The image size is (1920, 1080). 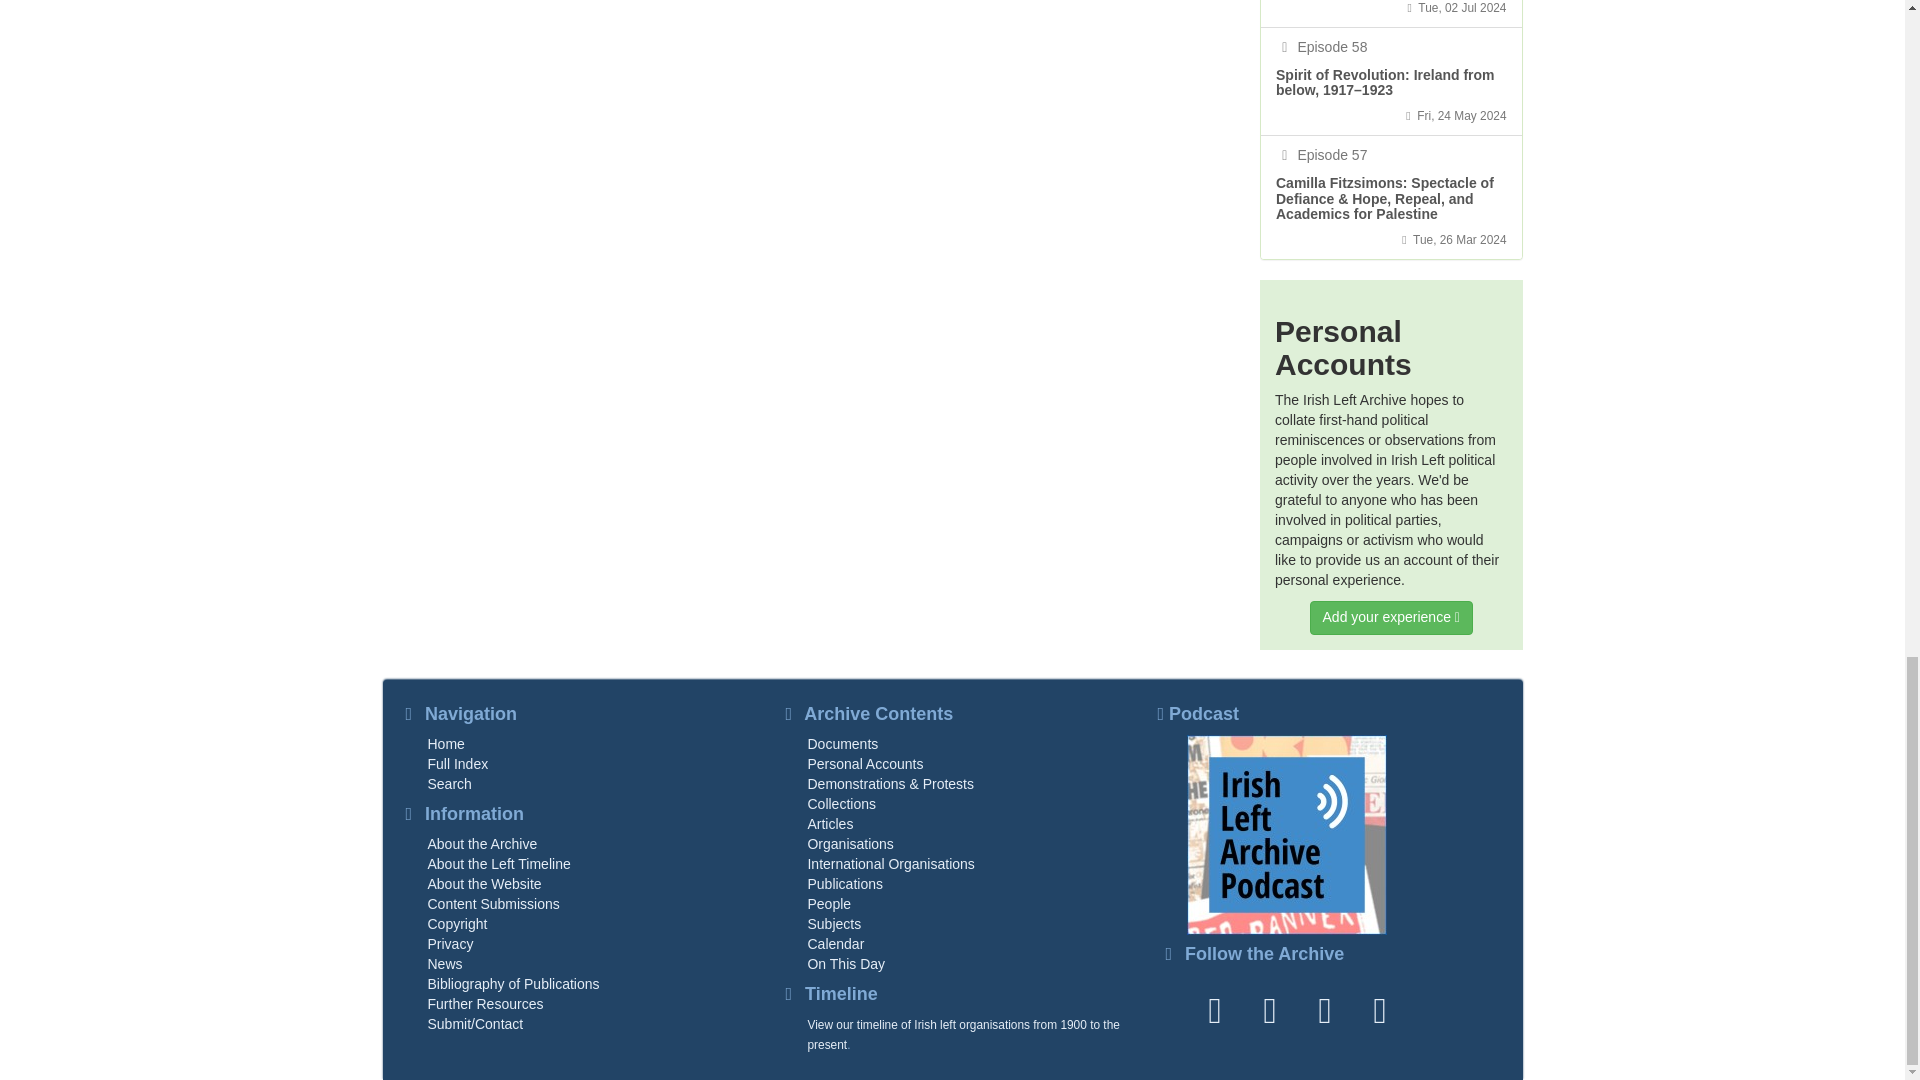 What do you see at coordinates (445, 964) in the screenshot?
I see `Latest updates on the Irish Left Archive project` at bounding box center [445, 964].